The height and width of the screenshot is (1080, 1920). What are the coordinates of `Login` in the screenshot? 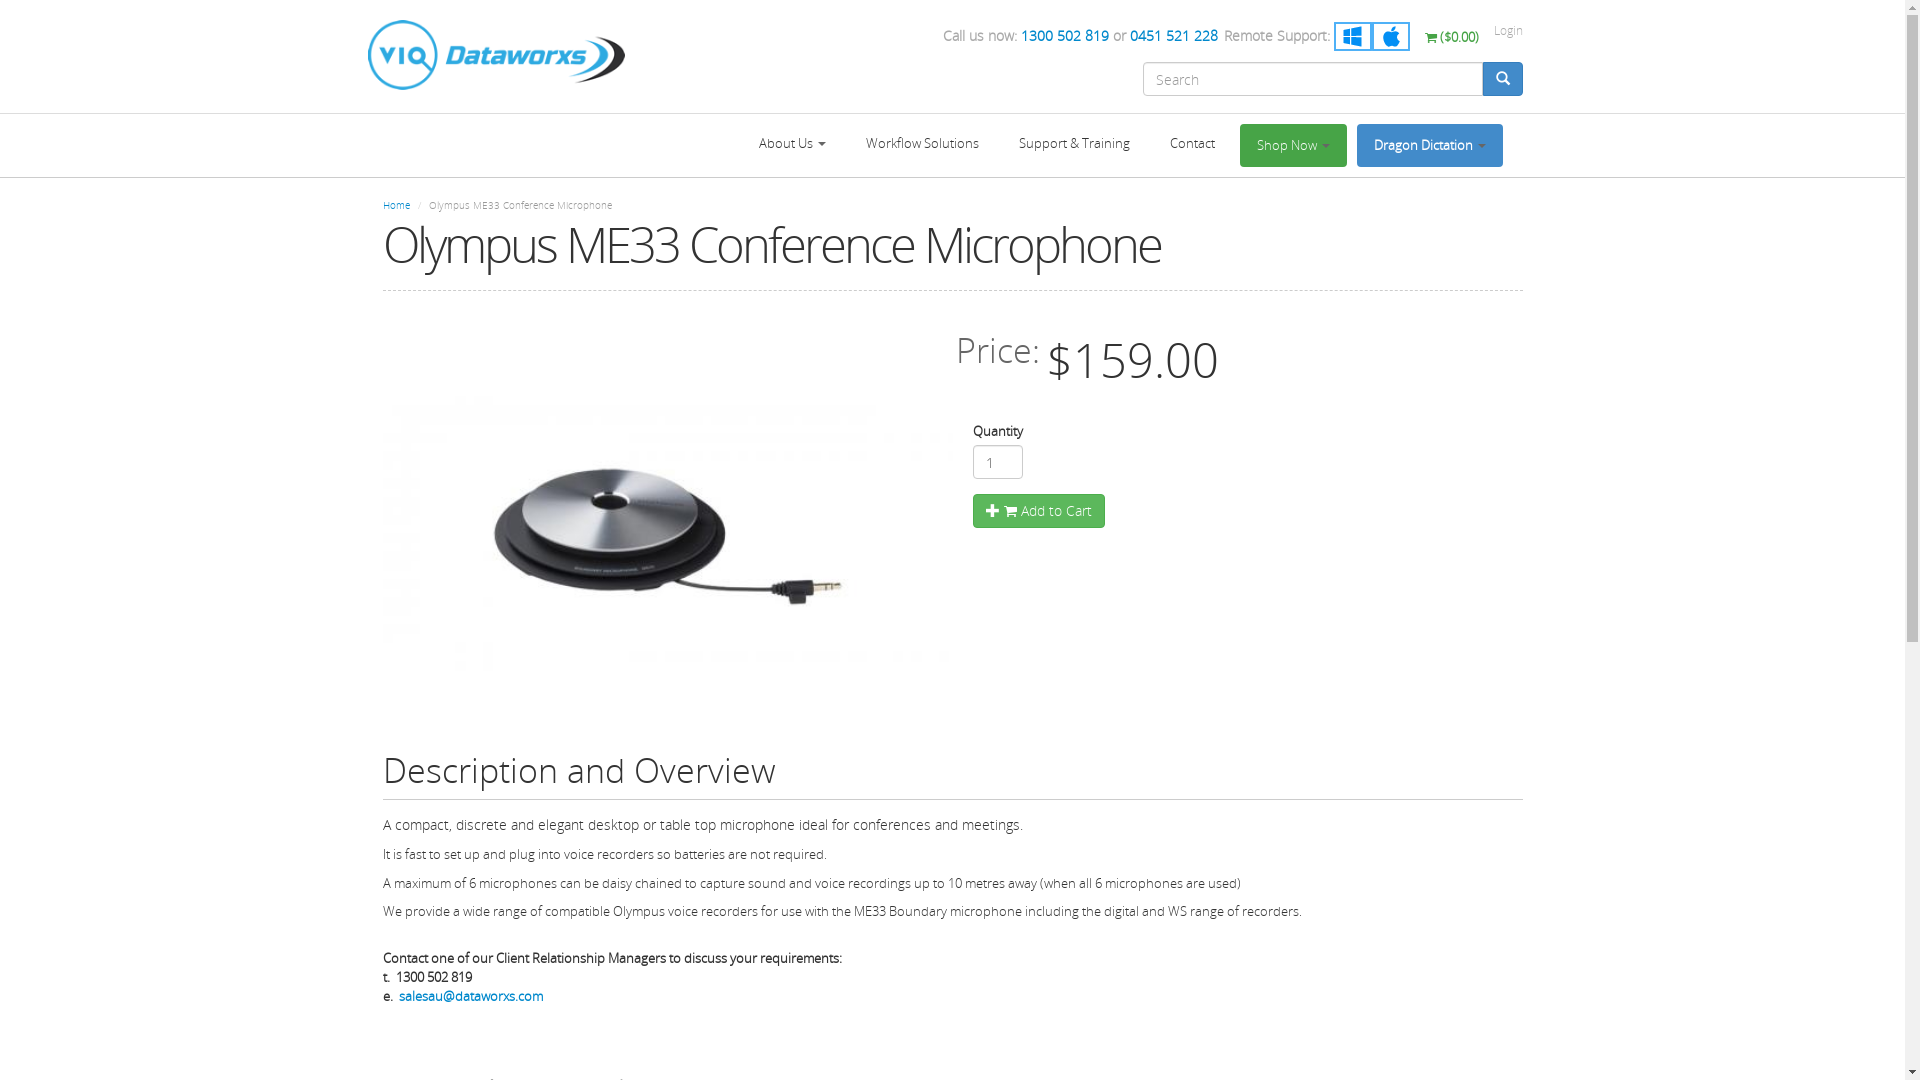 It's located at (1508, 30).